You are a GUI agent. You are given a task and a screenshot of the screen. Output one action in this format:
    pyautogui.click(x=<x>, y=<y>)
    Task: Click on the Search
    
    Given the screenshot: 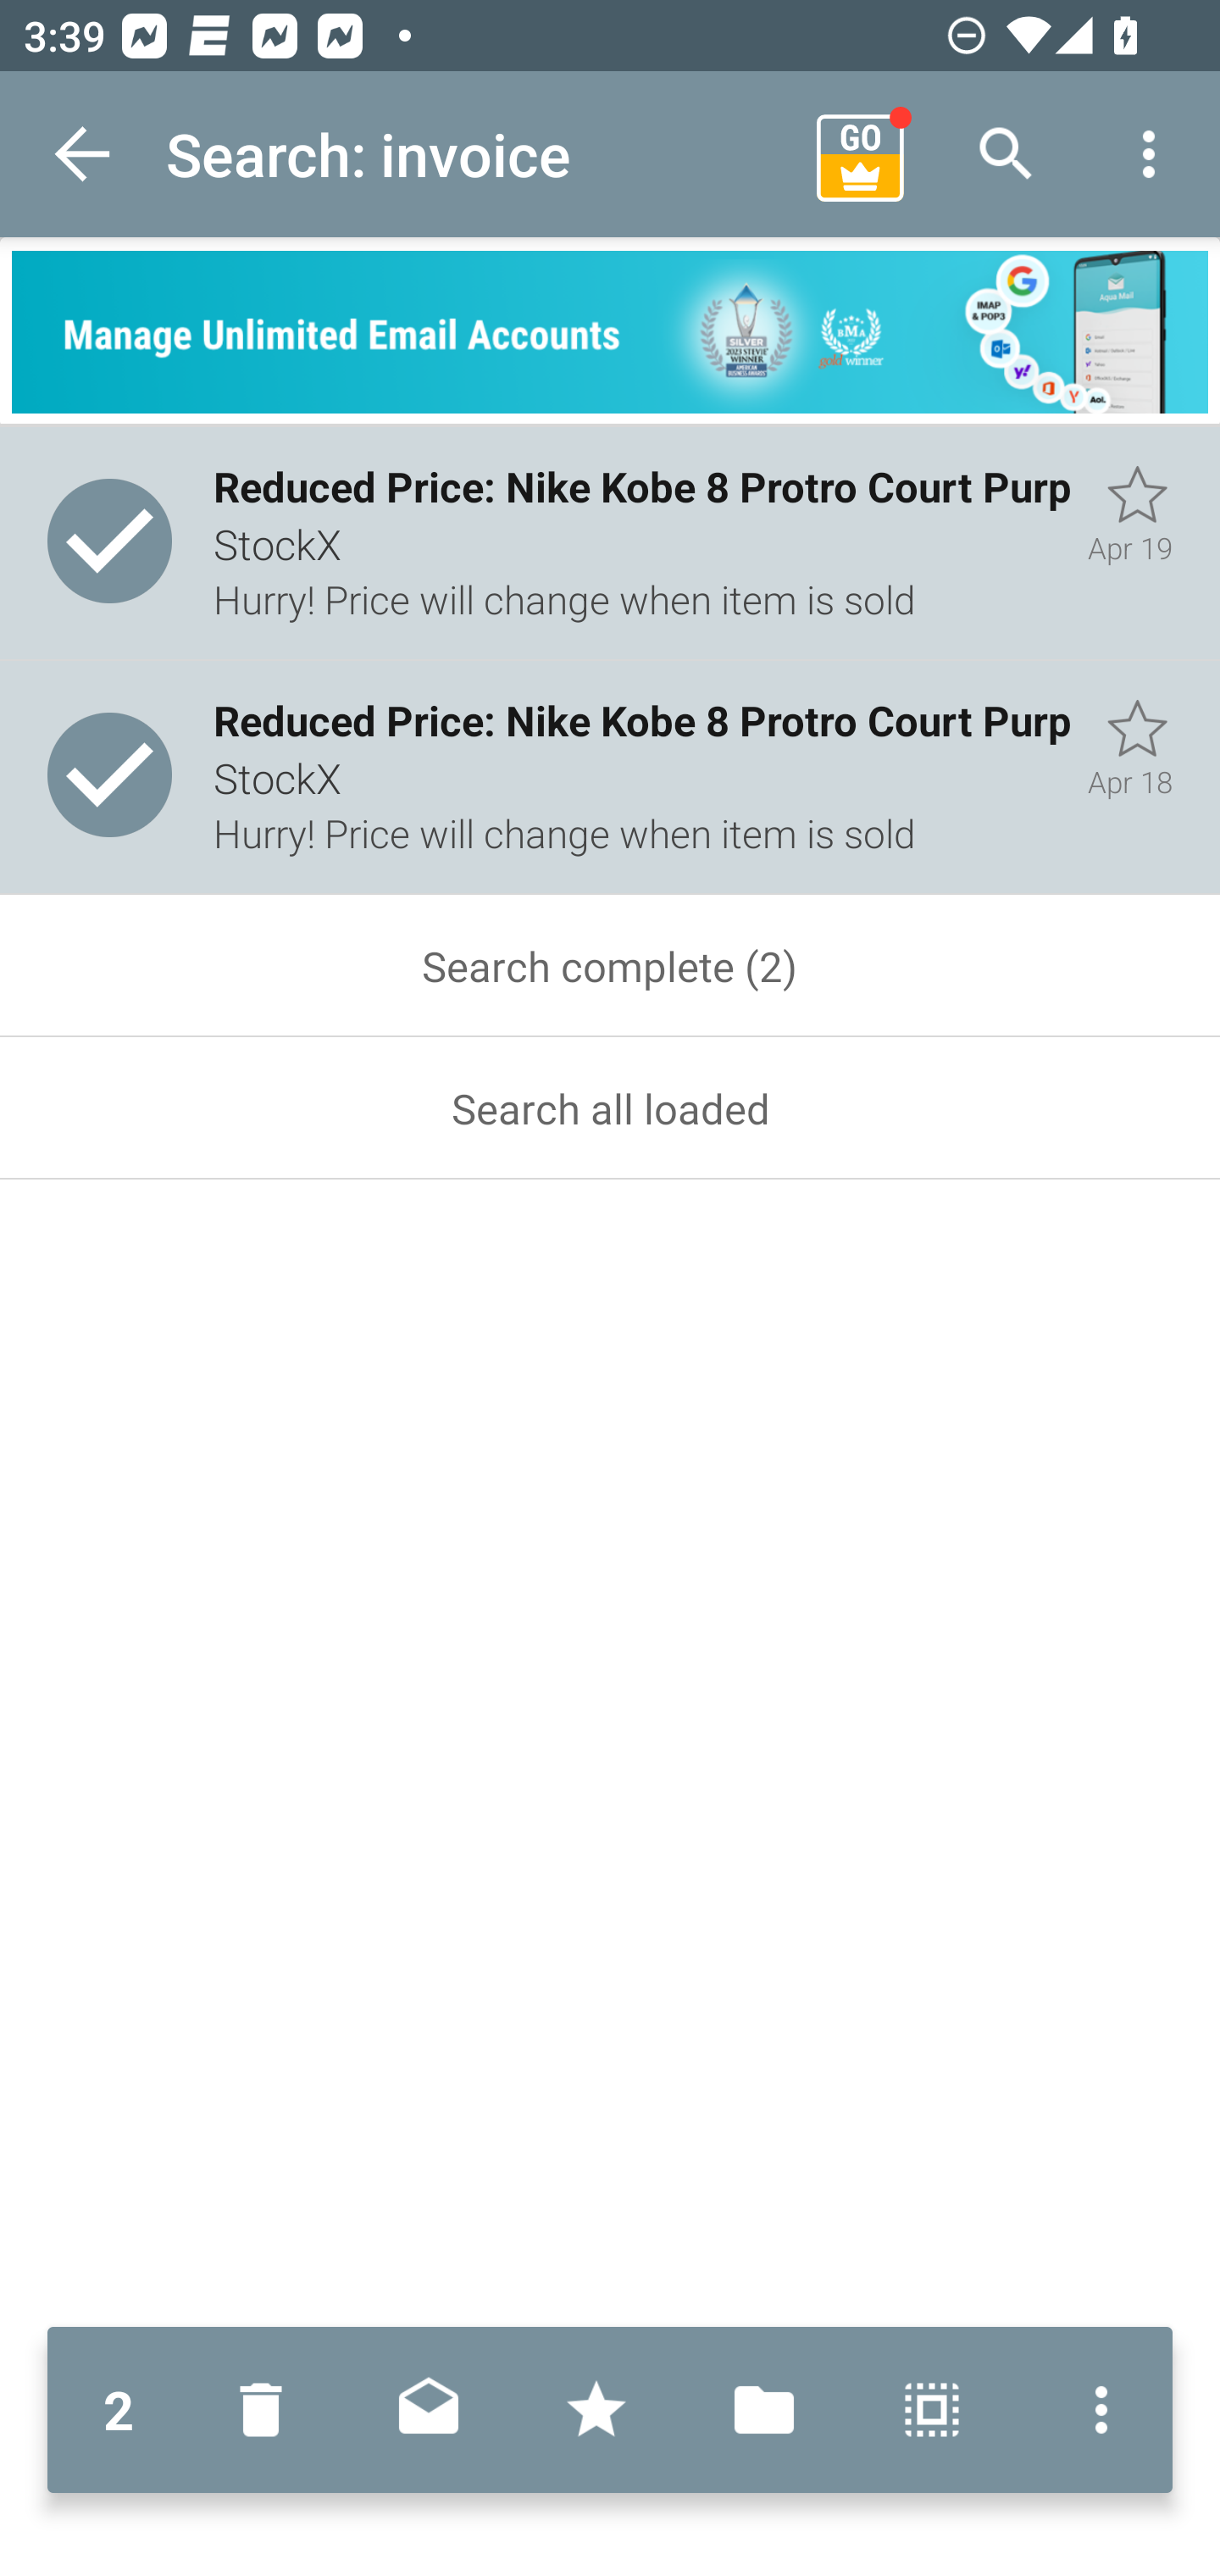 What is the action you would take?
    pyautogui.click(x=1006, y=154)
    